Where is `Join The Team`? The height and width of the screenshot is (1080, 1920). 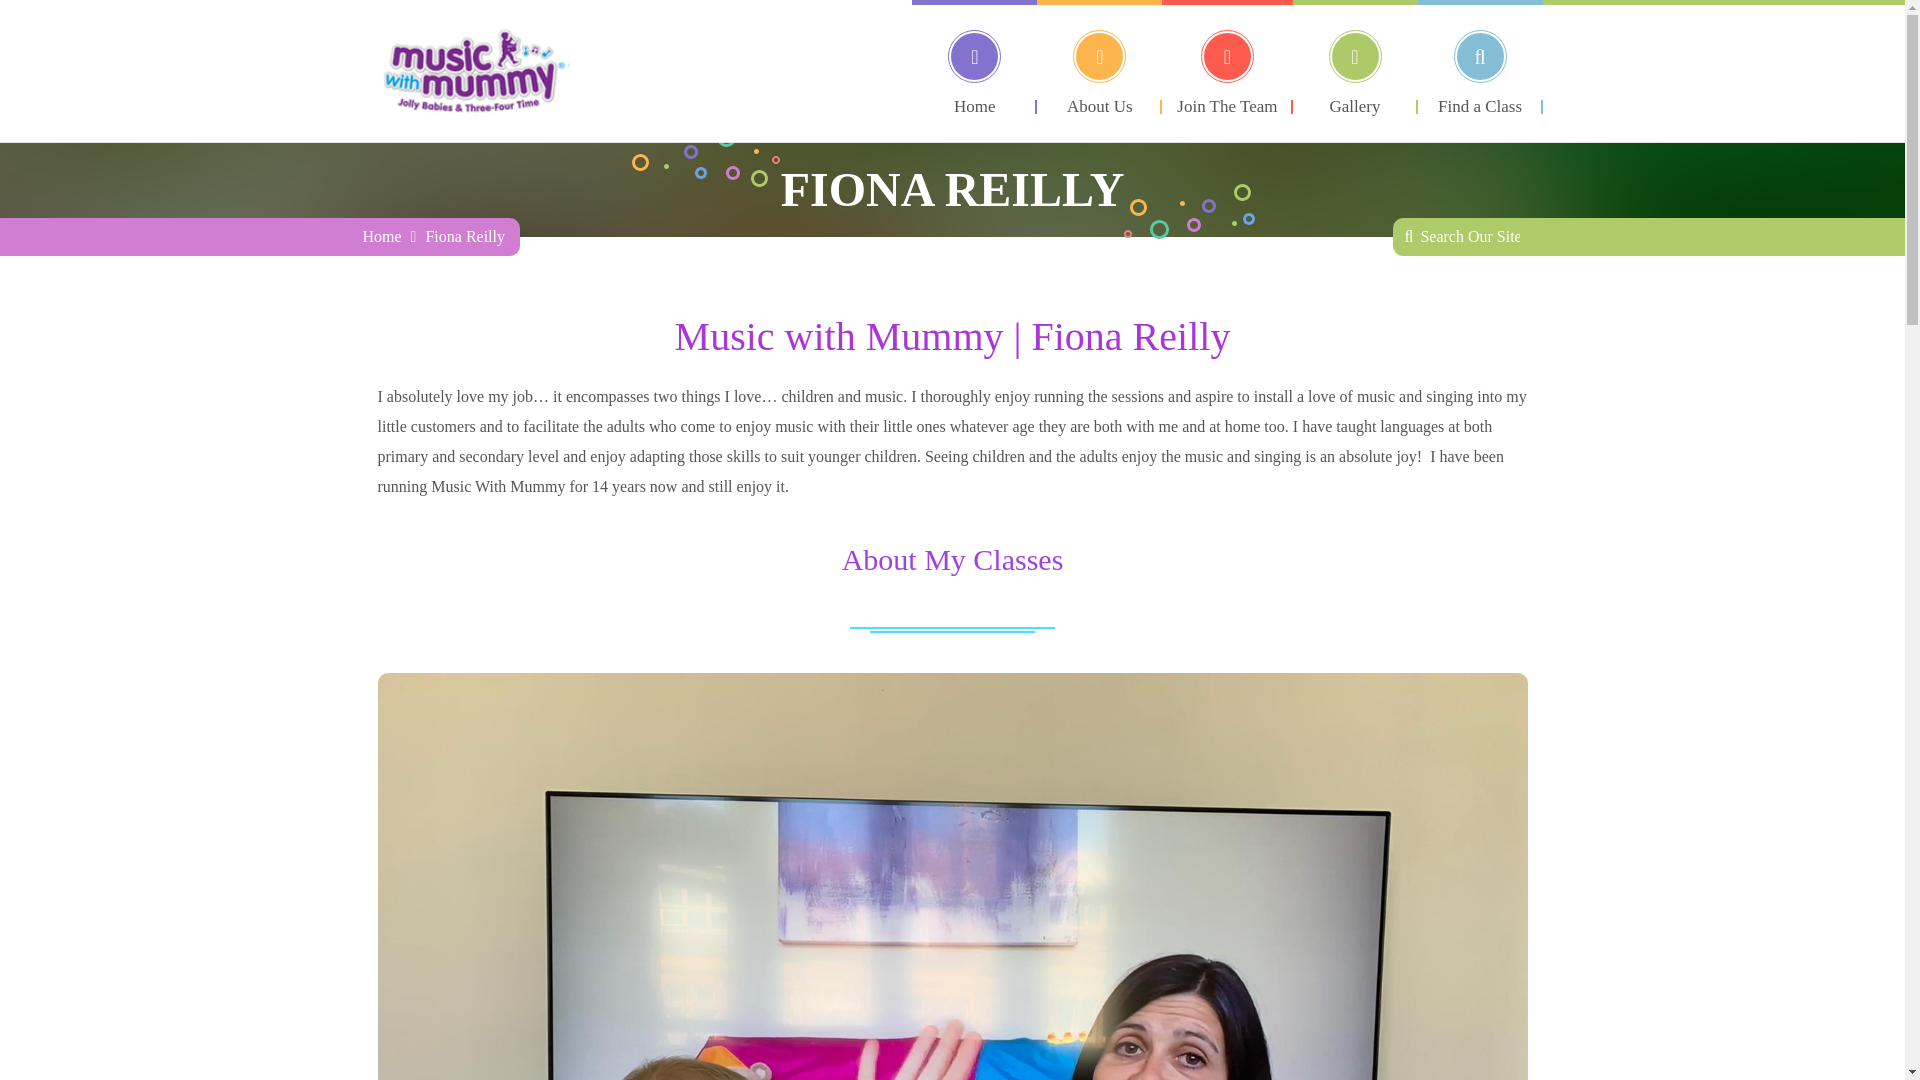
Join The Team is located at coordinates (1226, 57).